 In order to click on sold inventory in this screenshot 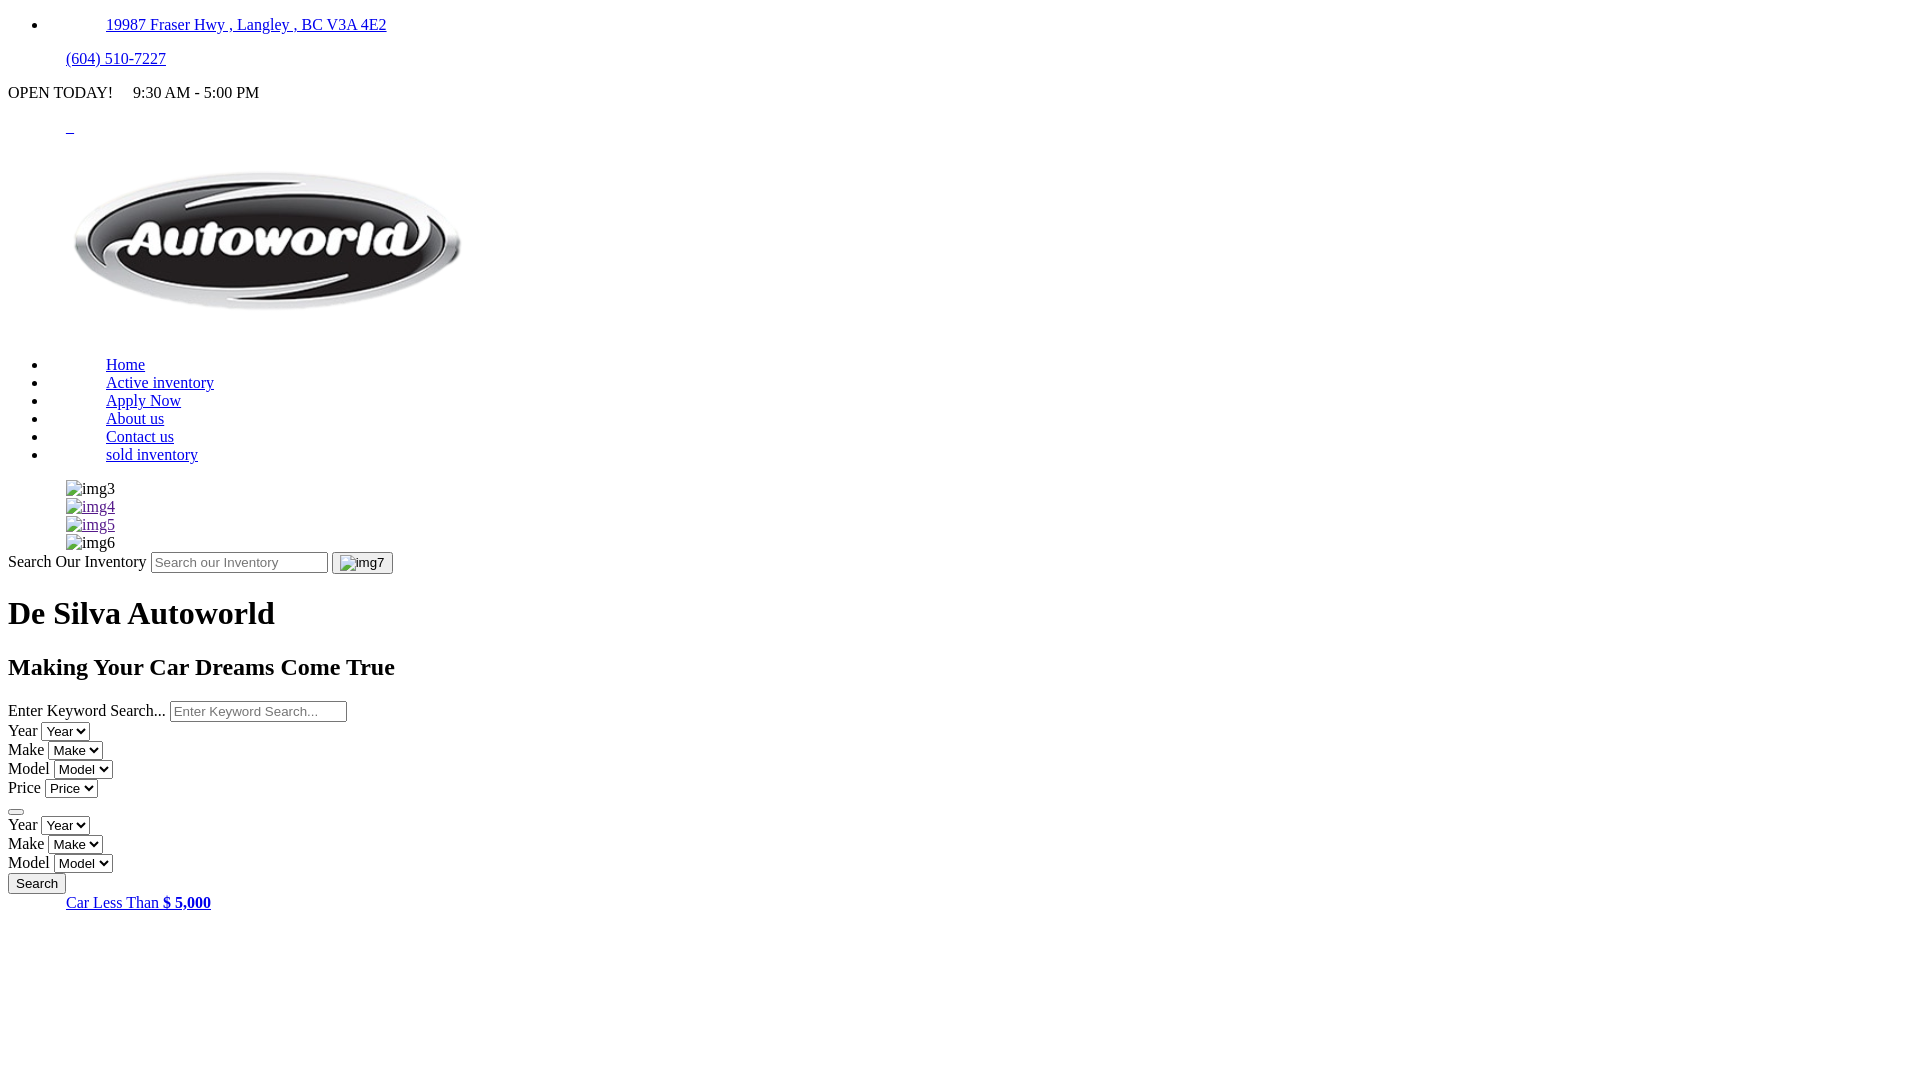, I will do `click(152, 454)`.